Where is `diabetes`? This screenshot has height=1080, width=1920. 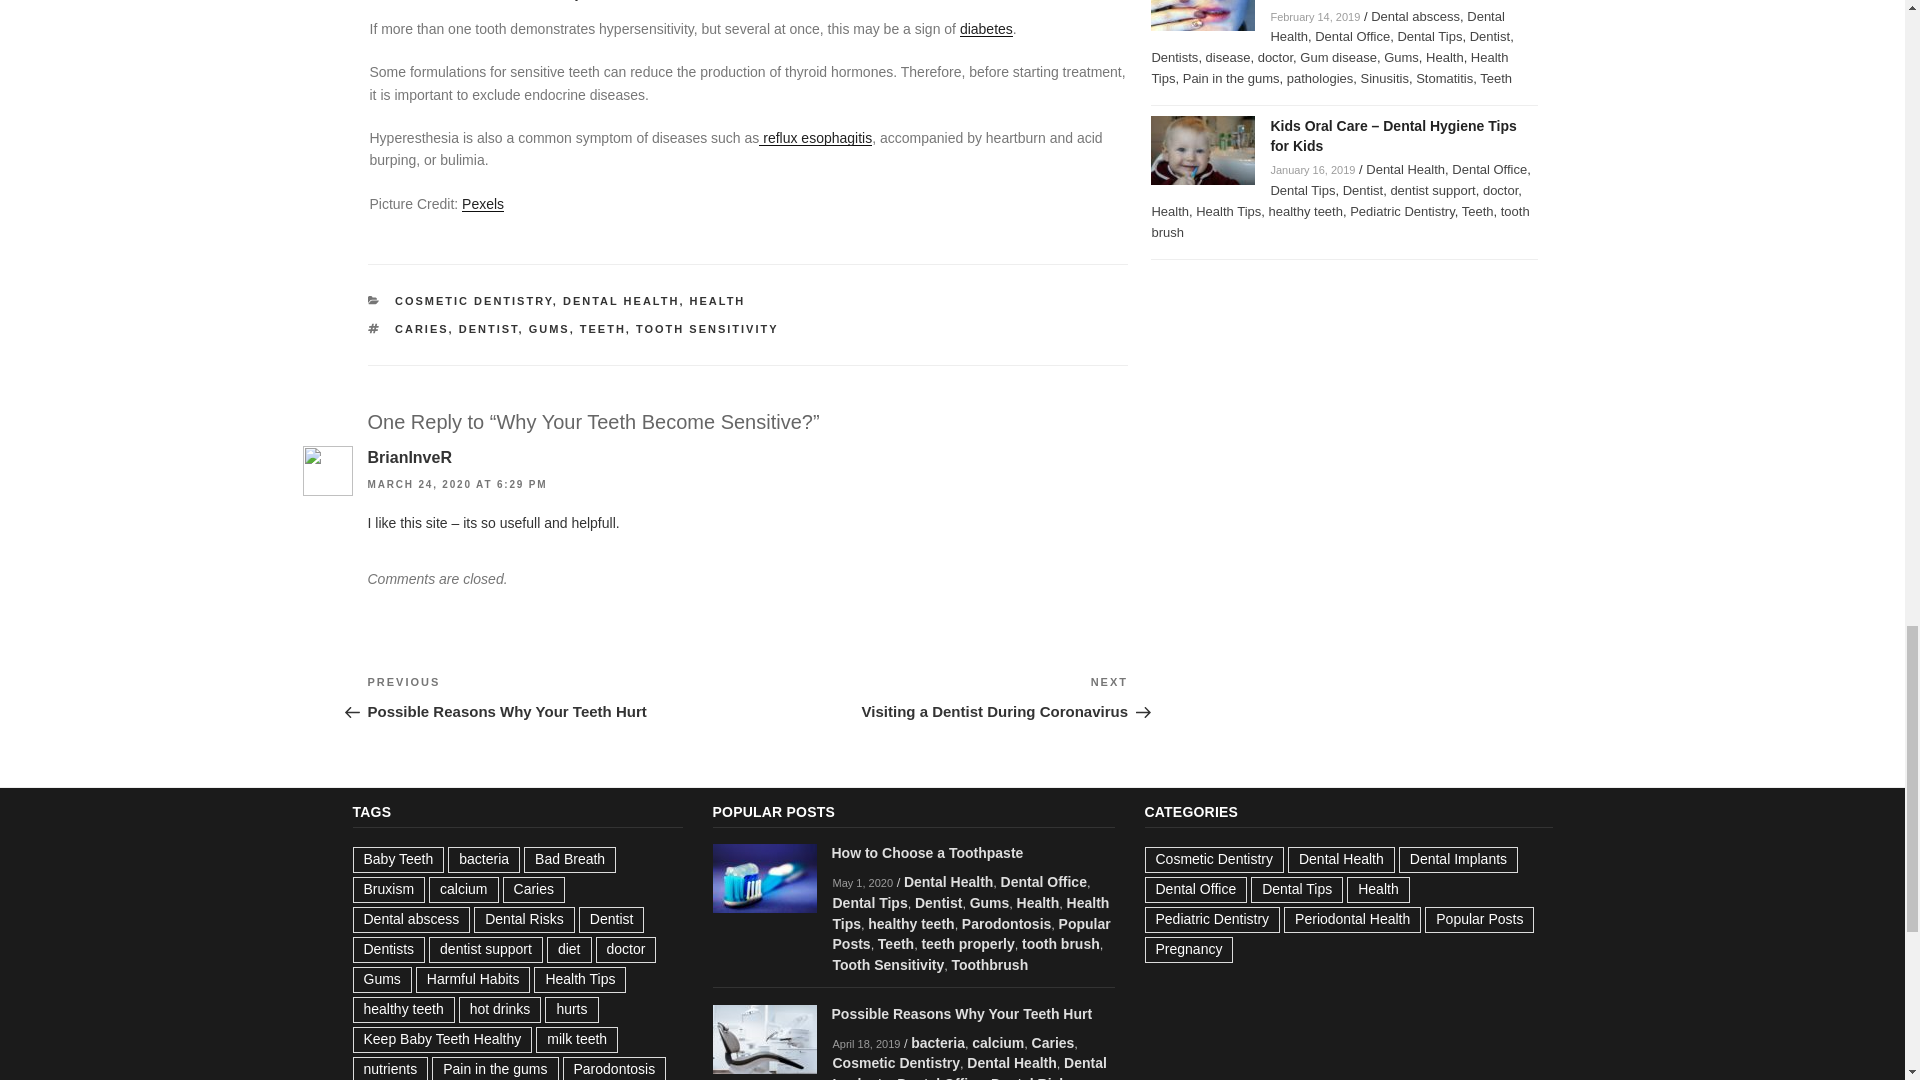
diabetes is located at coordinates (814, 137).